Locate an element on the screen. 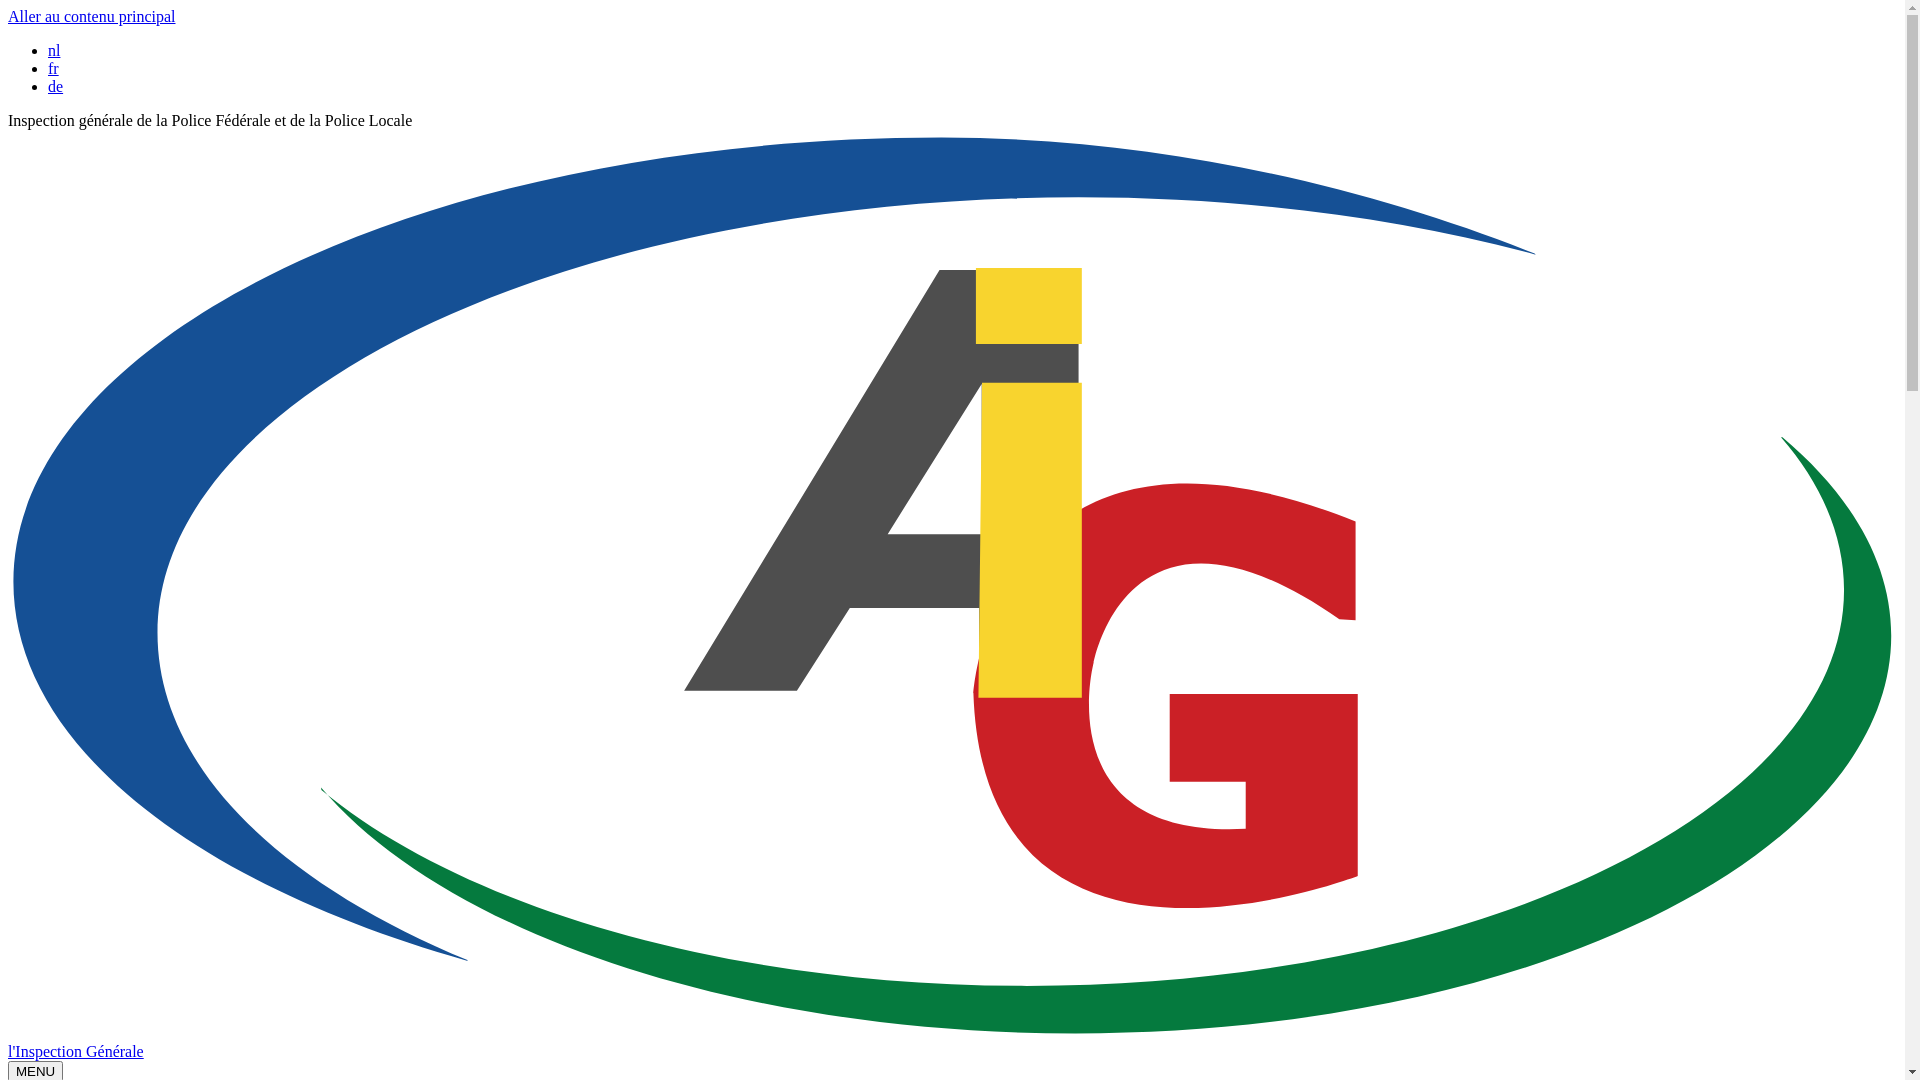 The width and height of the screenshot is (1920, 1080). nl is located at coordinates (54, 50).